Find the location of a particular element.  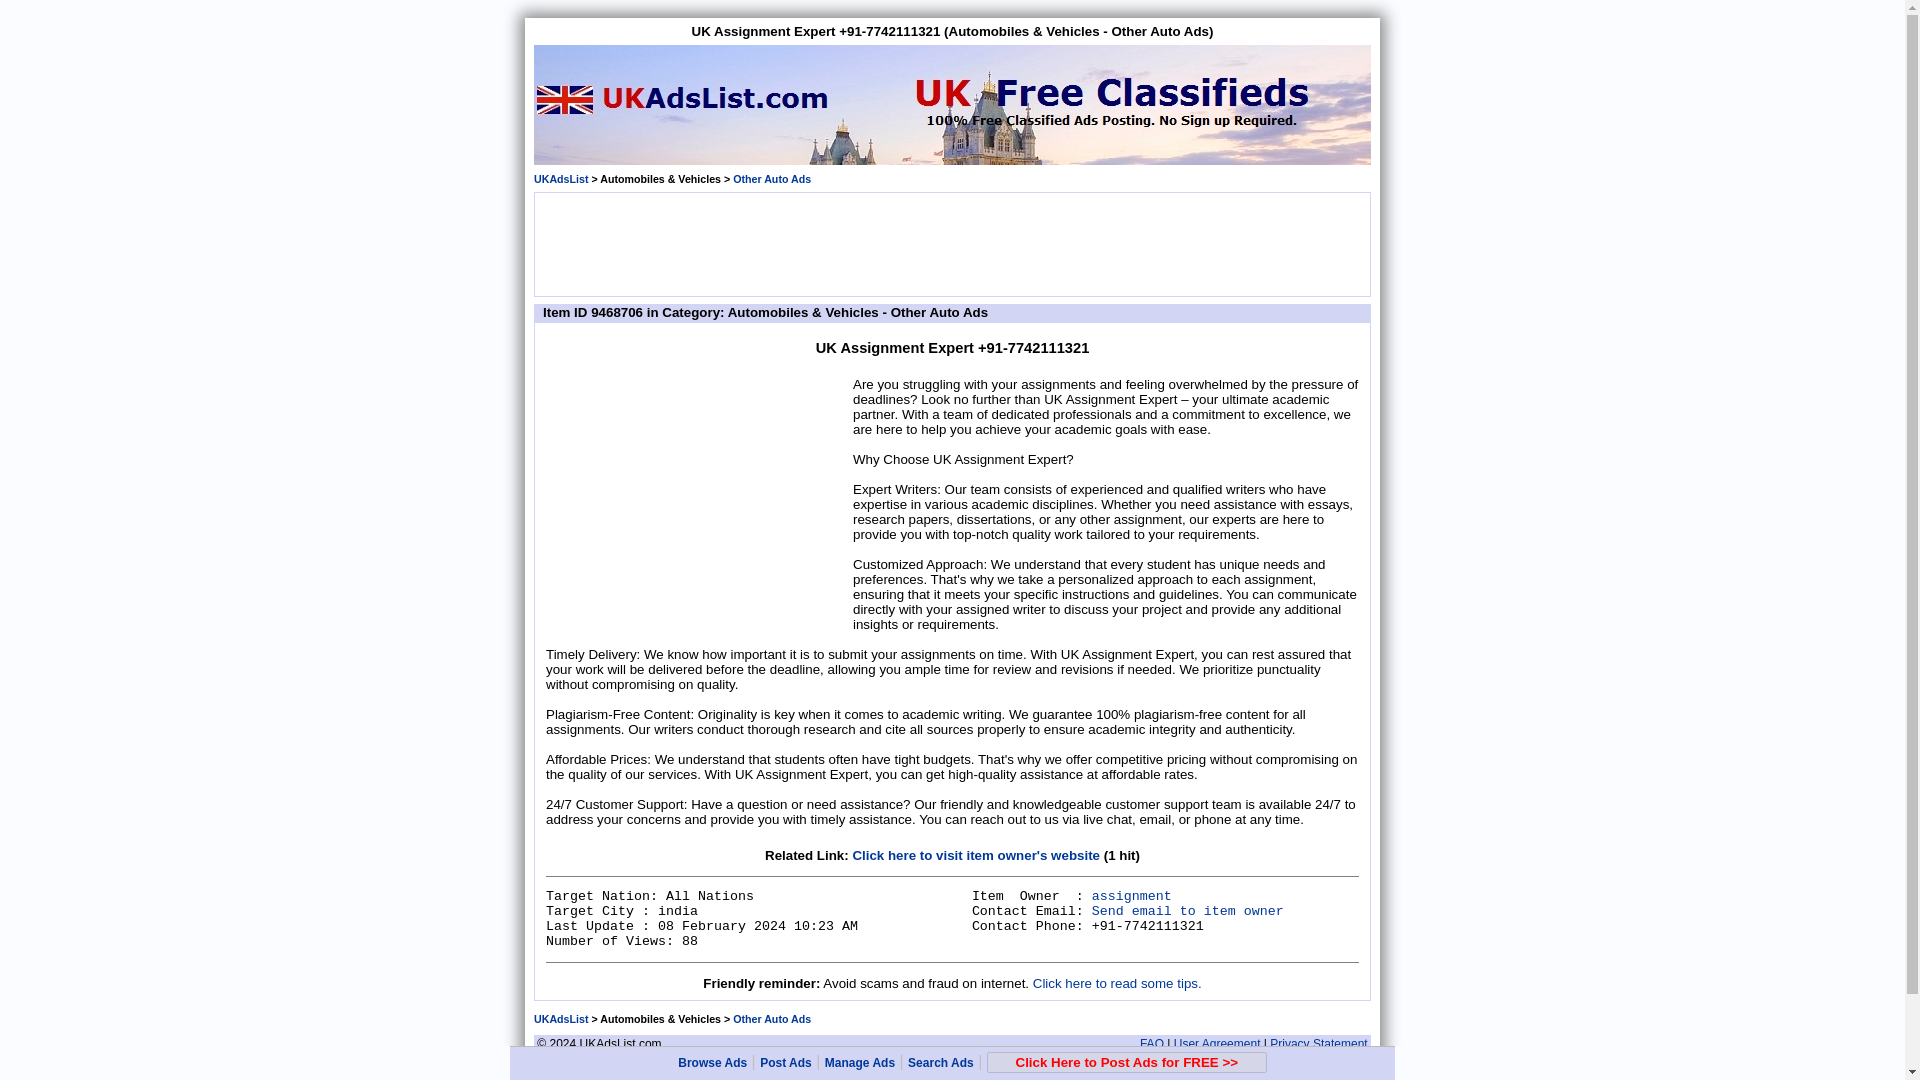

Post Ads is located at coordinates (786, 1063).